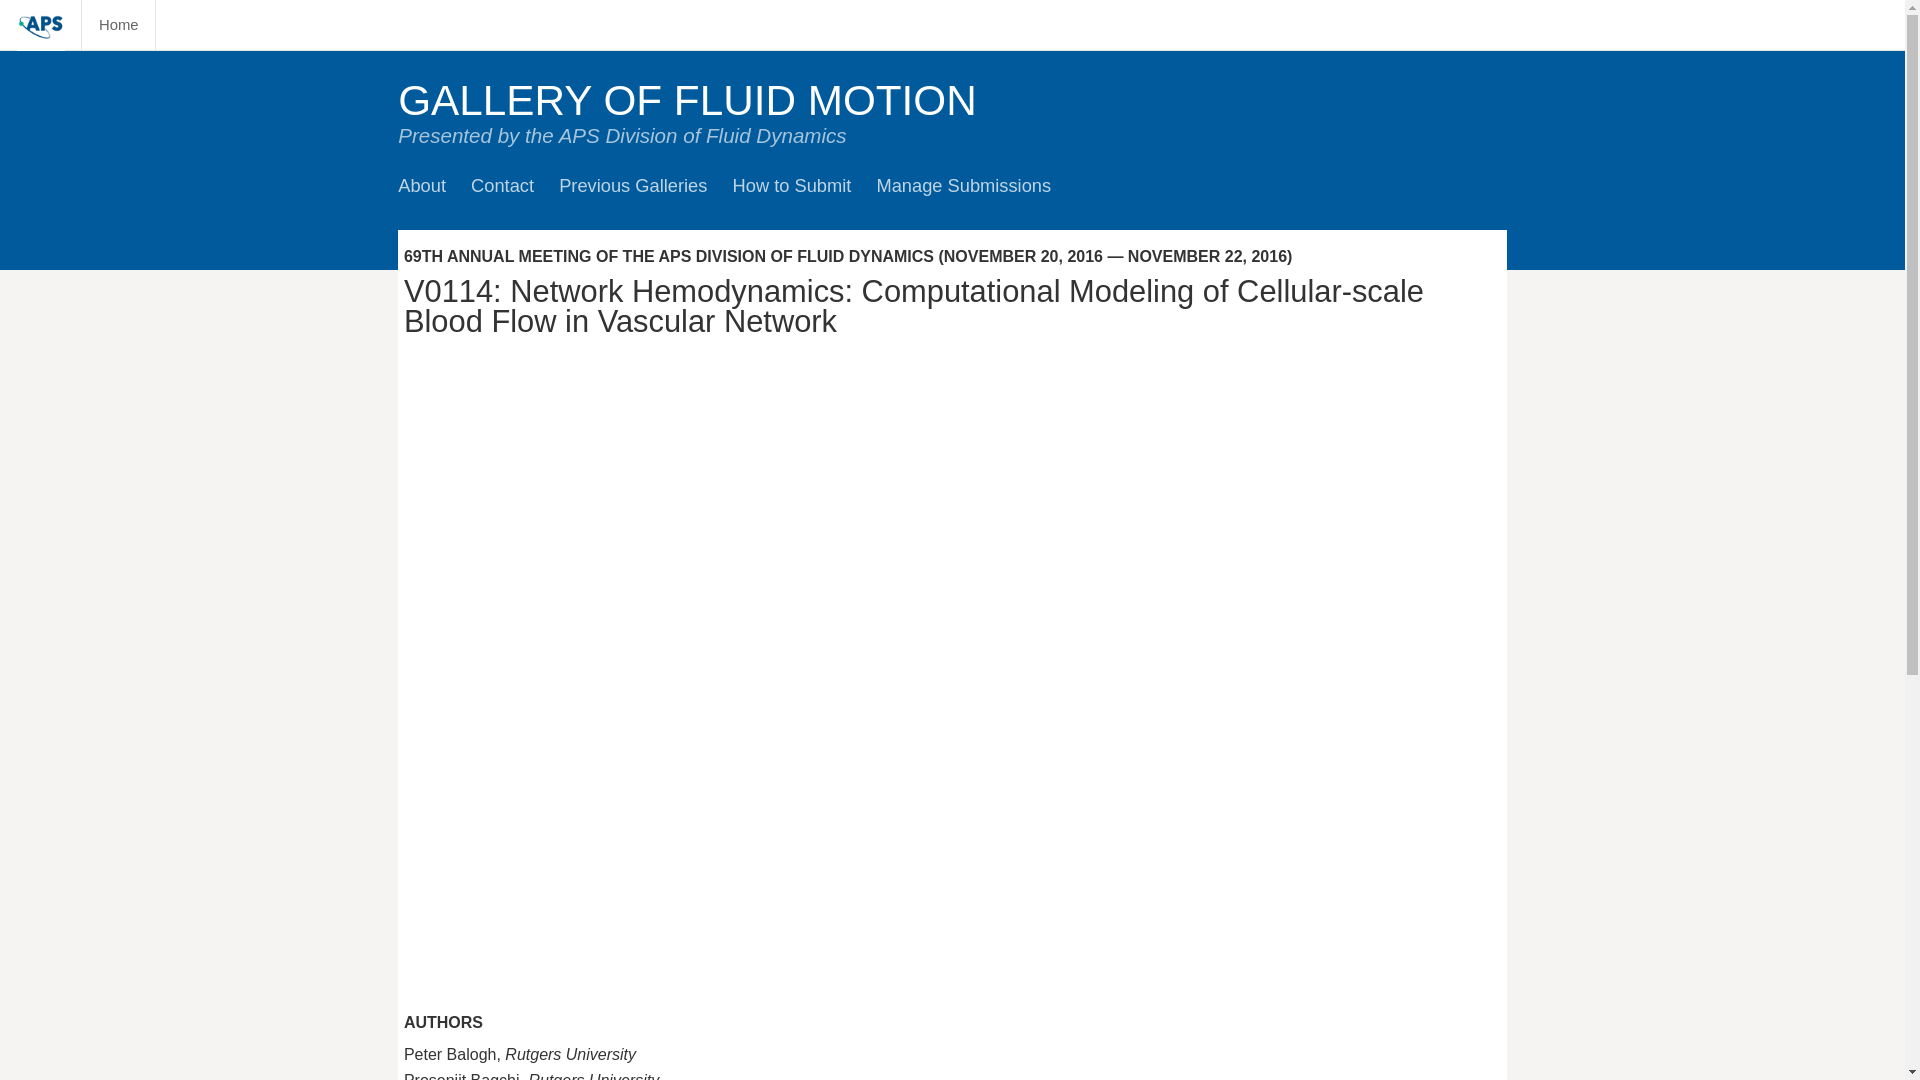 Image resolution: width=1920 pixels, height=1080 pixels. Describe the element at coordinates (118, 24) in the screenshot. I see `Home` at that location.